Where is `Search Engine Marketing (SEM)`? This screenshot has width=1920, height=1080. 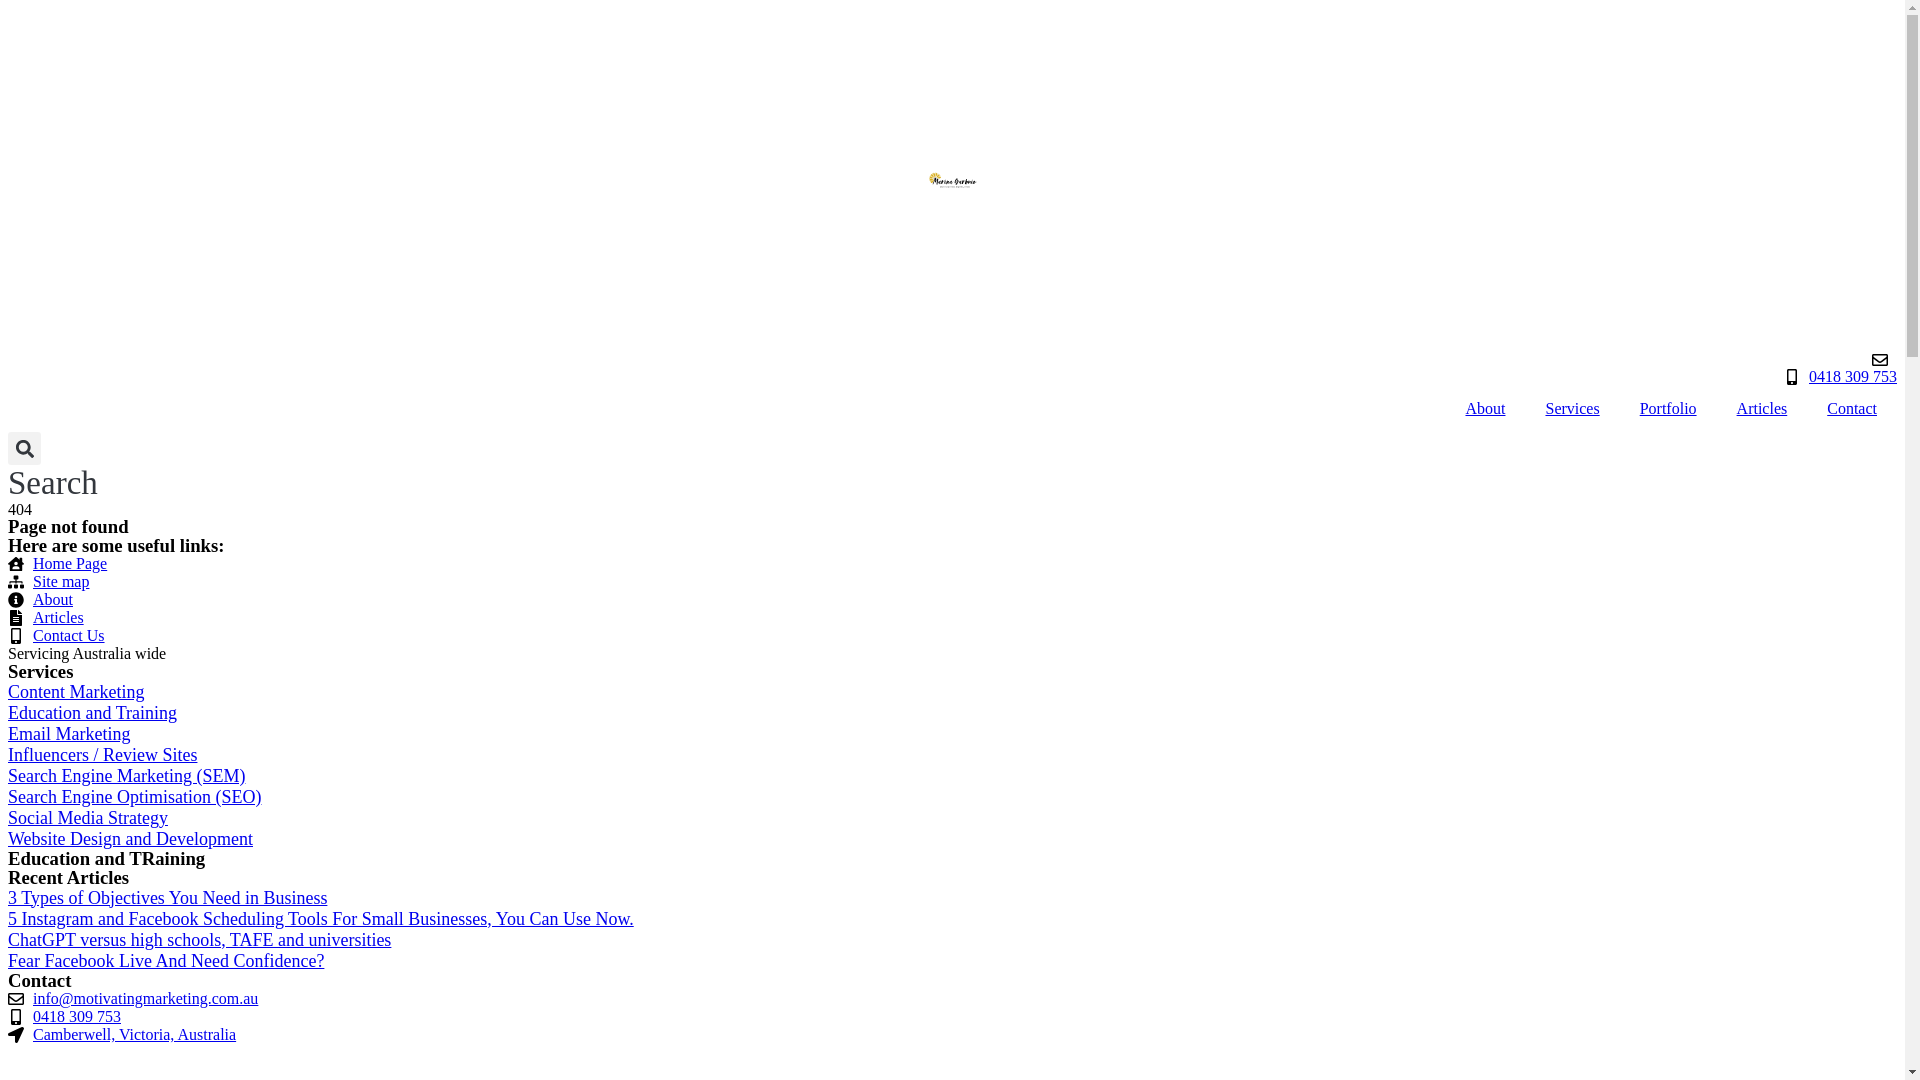
Search Engine Marketing (SEM) is located at coordinates (126, 776).